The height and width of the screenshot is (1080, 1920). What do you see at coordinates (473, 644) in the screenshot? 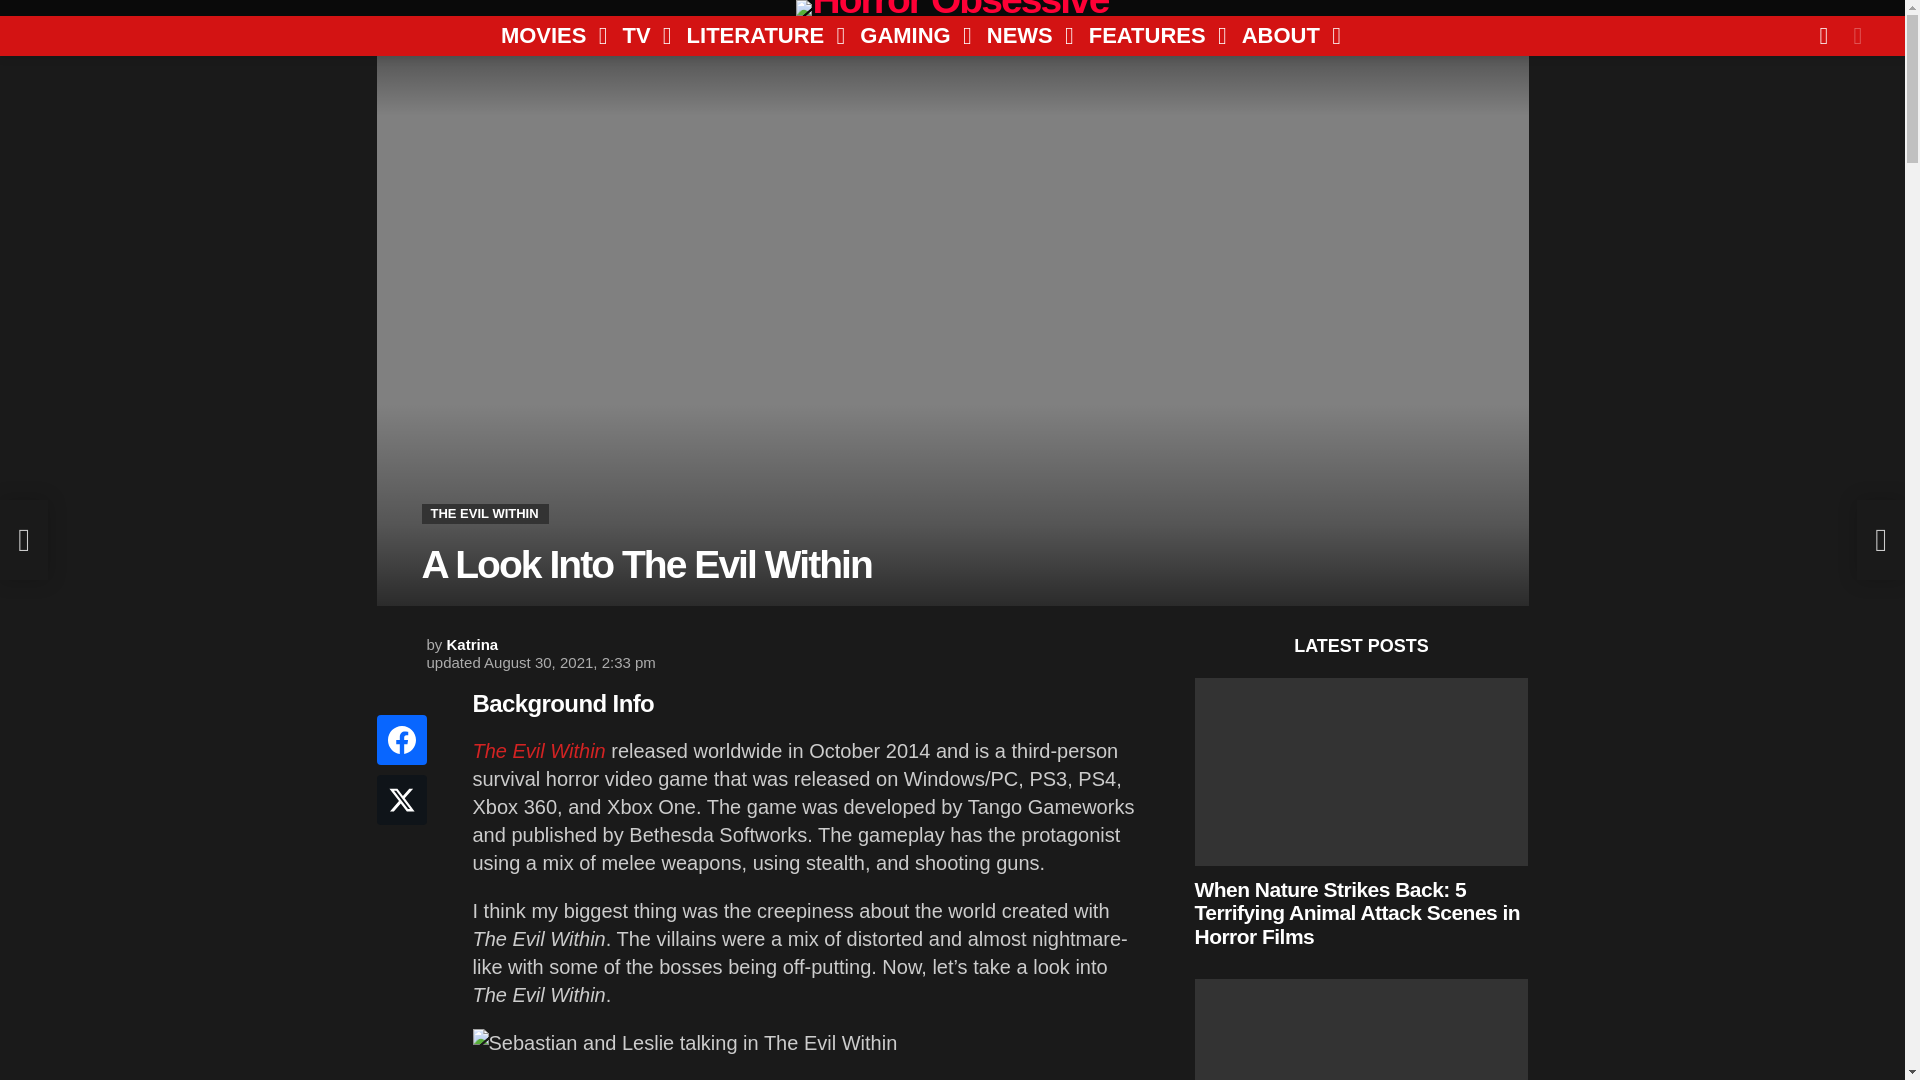
I see `Posts by Katrina` at bounding box center [473, 644].